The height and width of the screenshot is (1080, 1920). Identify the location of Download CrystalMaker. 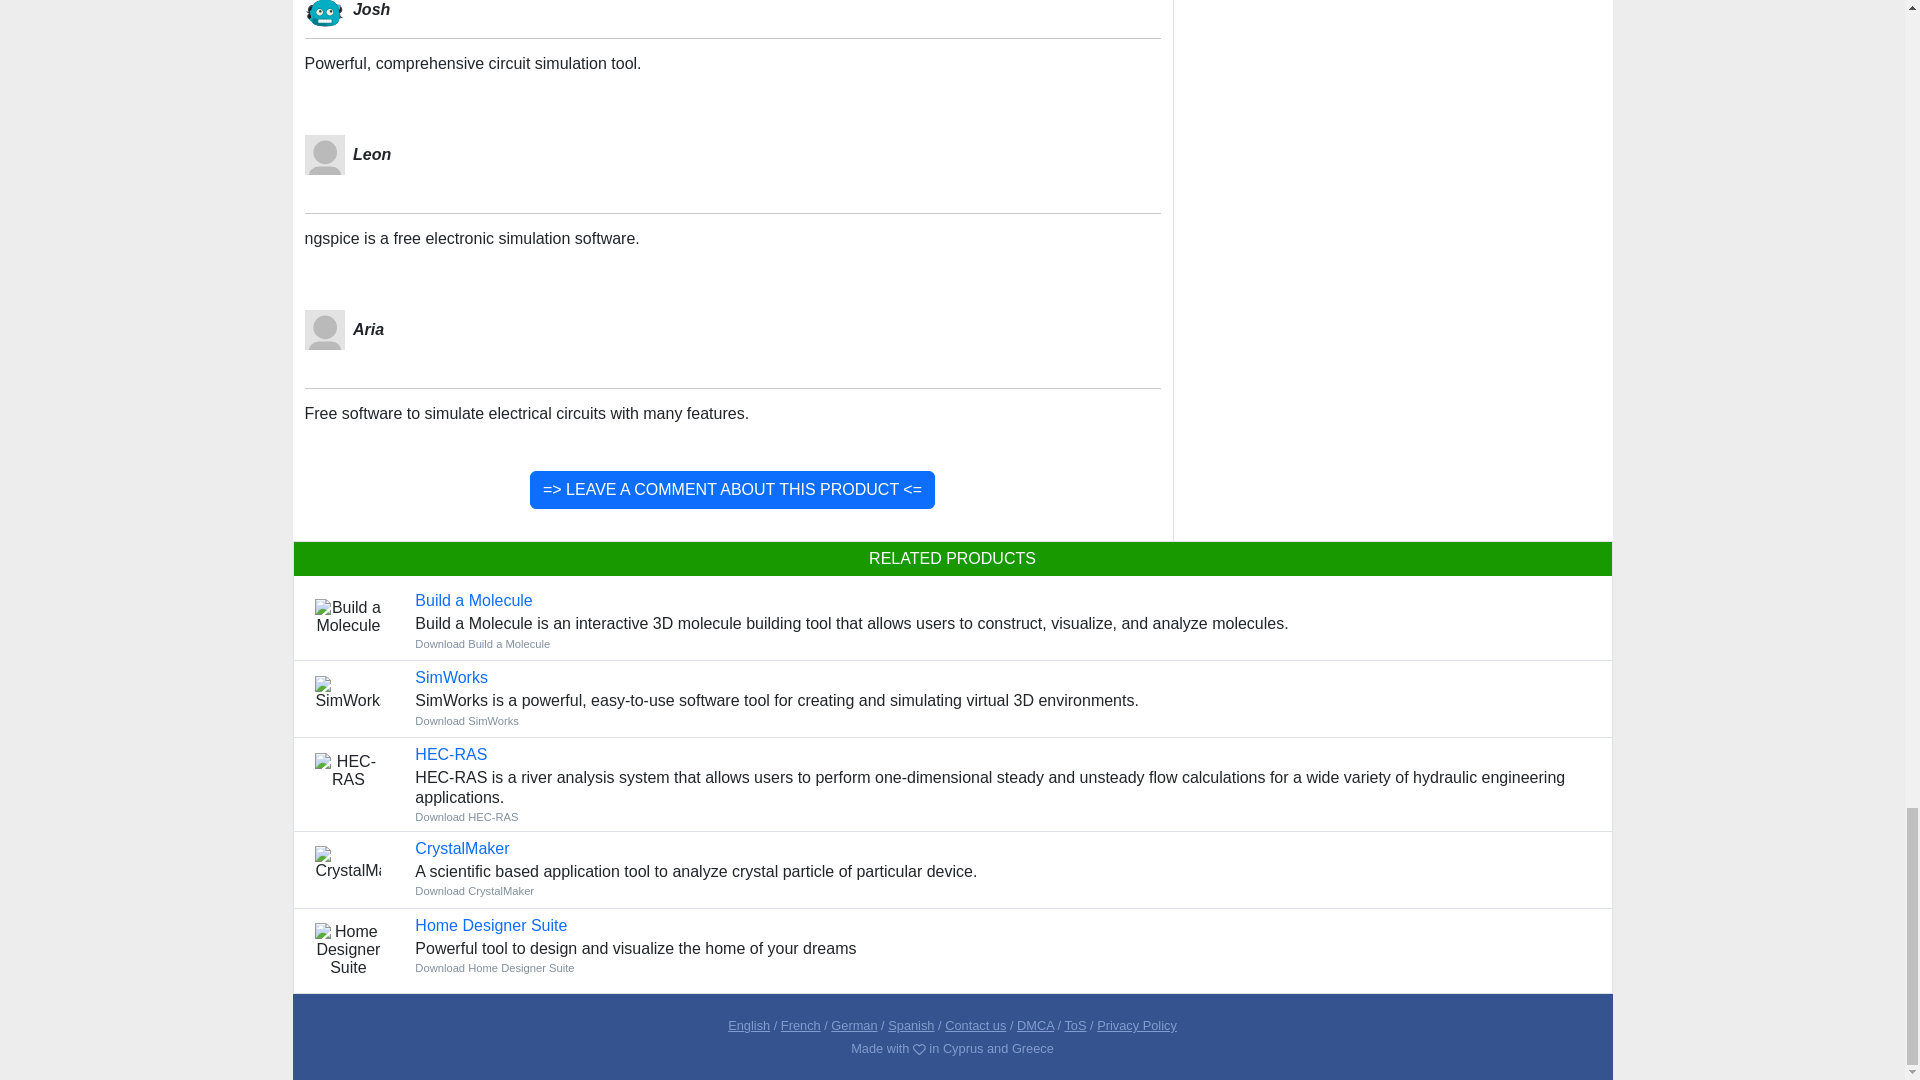
(461, 848).